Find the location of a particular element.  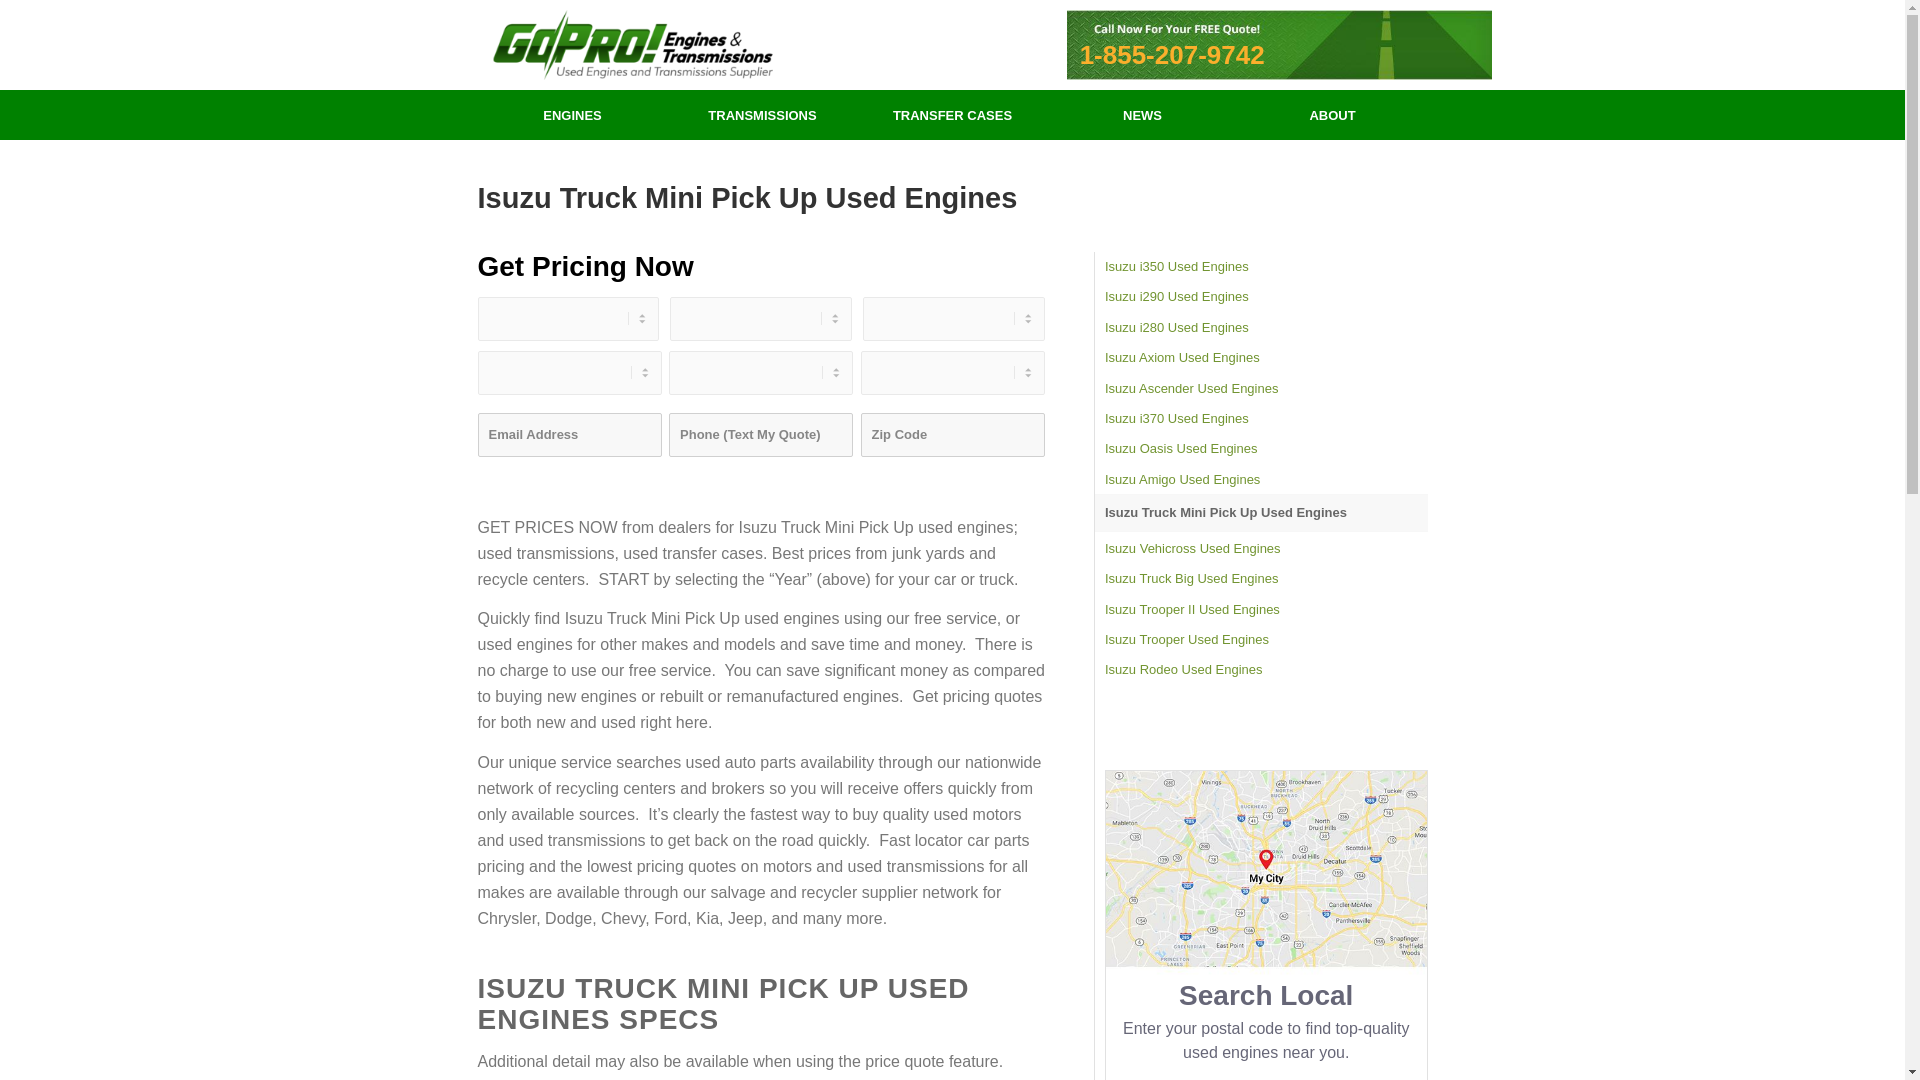

Isuzu Truck Big Used Engines is located at coordinates (1266, 578).